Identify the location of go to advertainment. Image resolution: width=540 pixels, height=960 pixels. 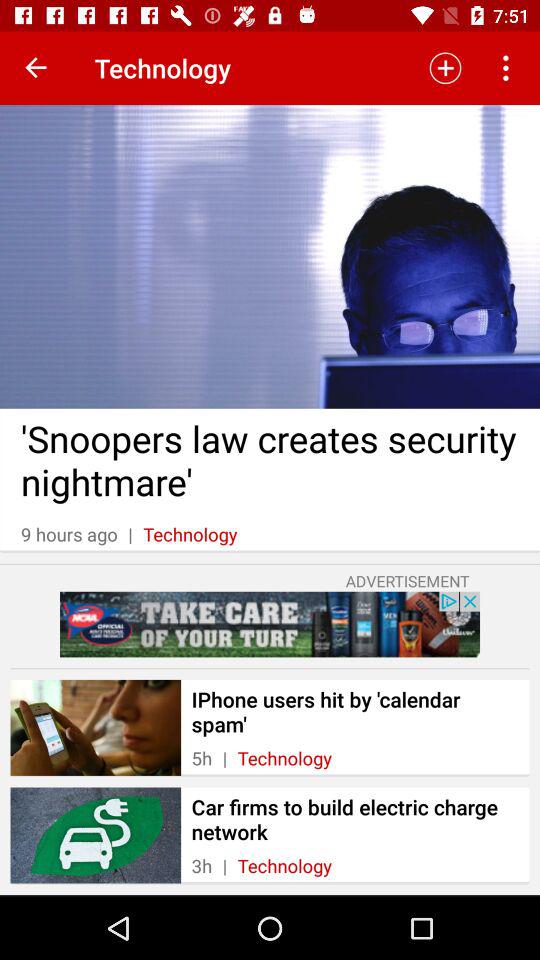
(270, 624).